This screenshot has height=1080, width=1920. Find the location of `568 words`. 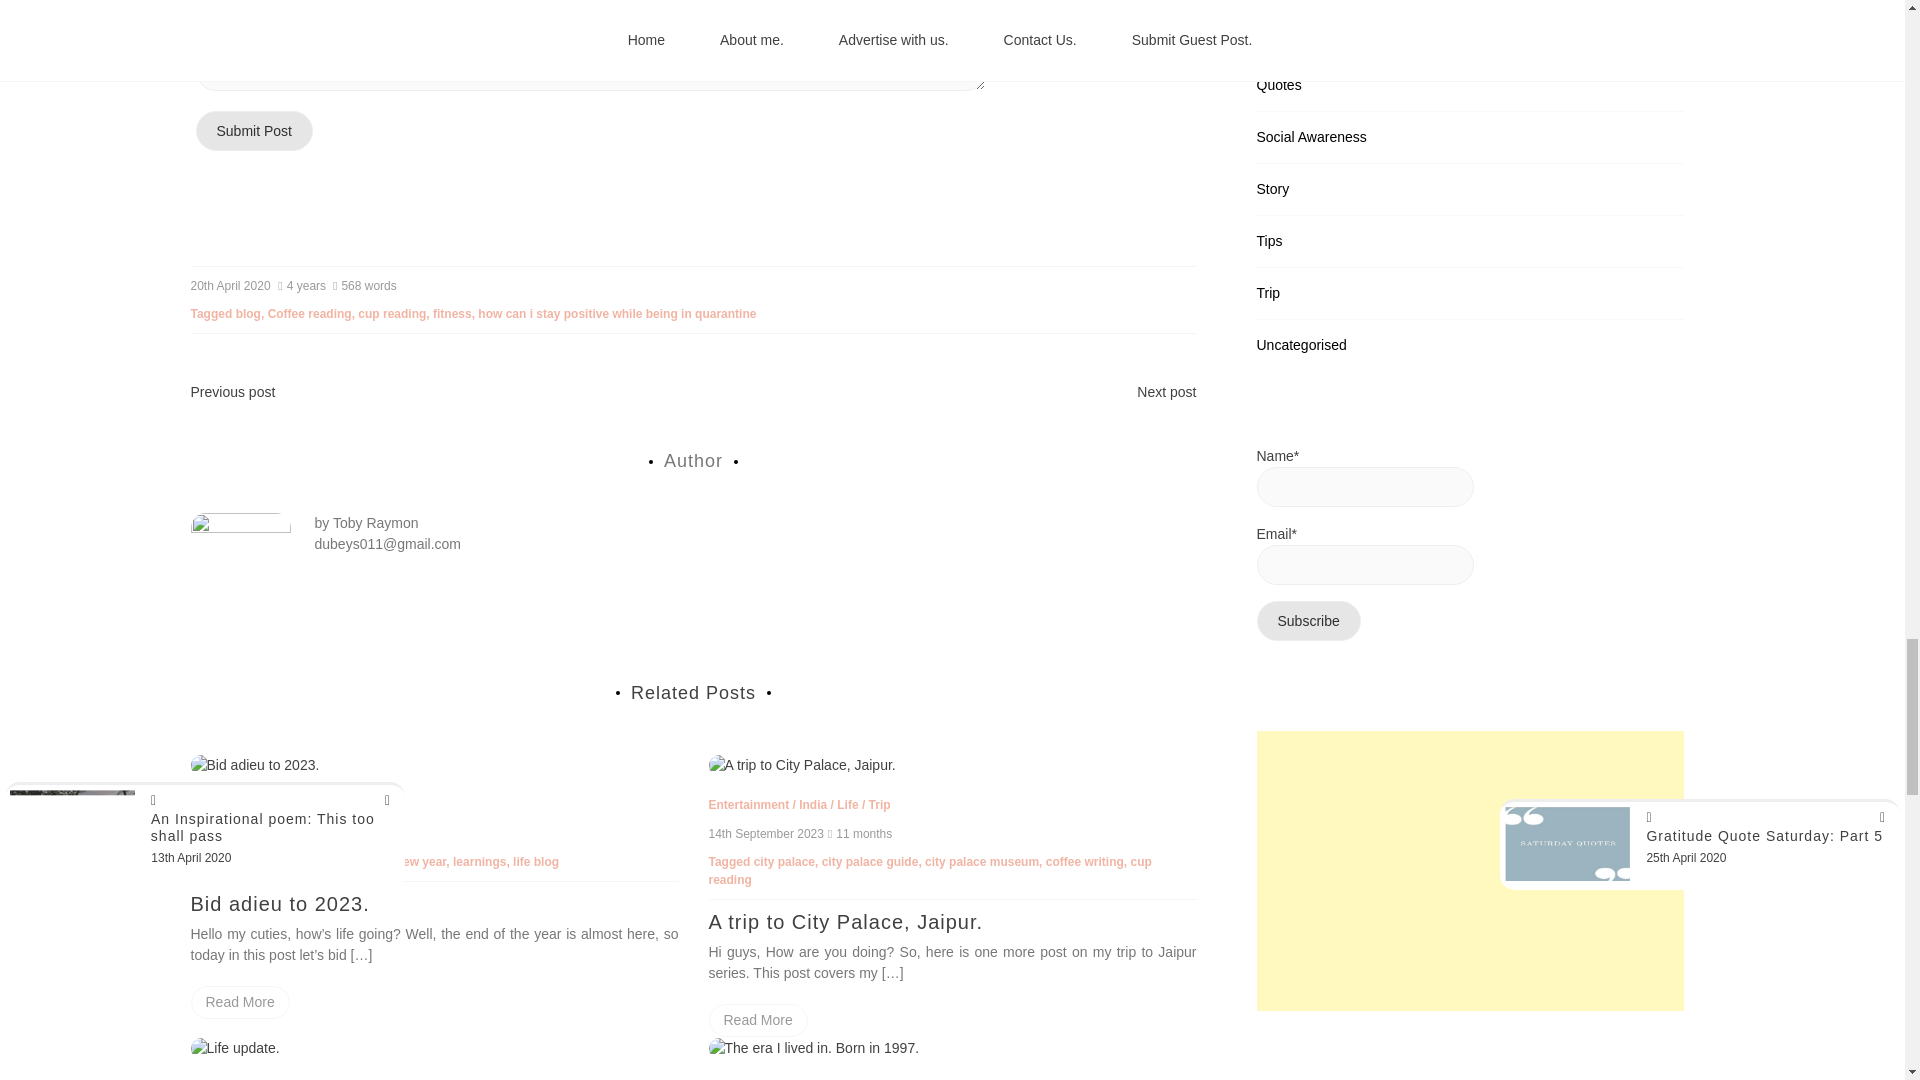

568 words is located at coordinates (366, 285).